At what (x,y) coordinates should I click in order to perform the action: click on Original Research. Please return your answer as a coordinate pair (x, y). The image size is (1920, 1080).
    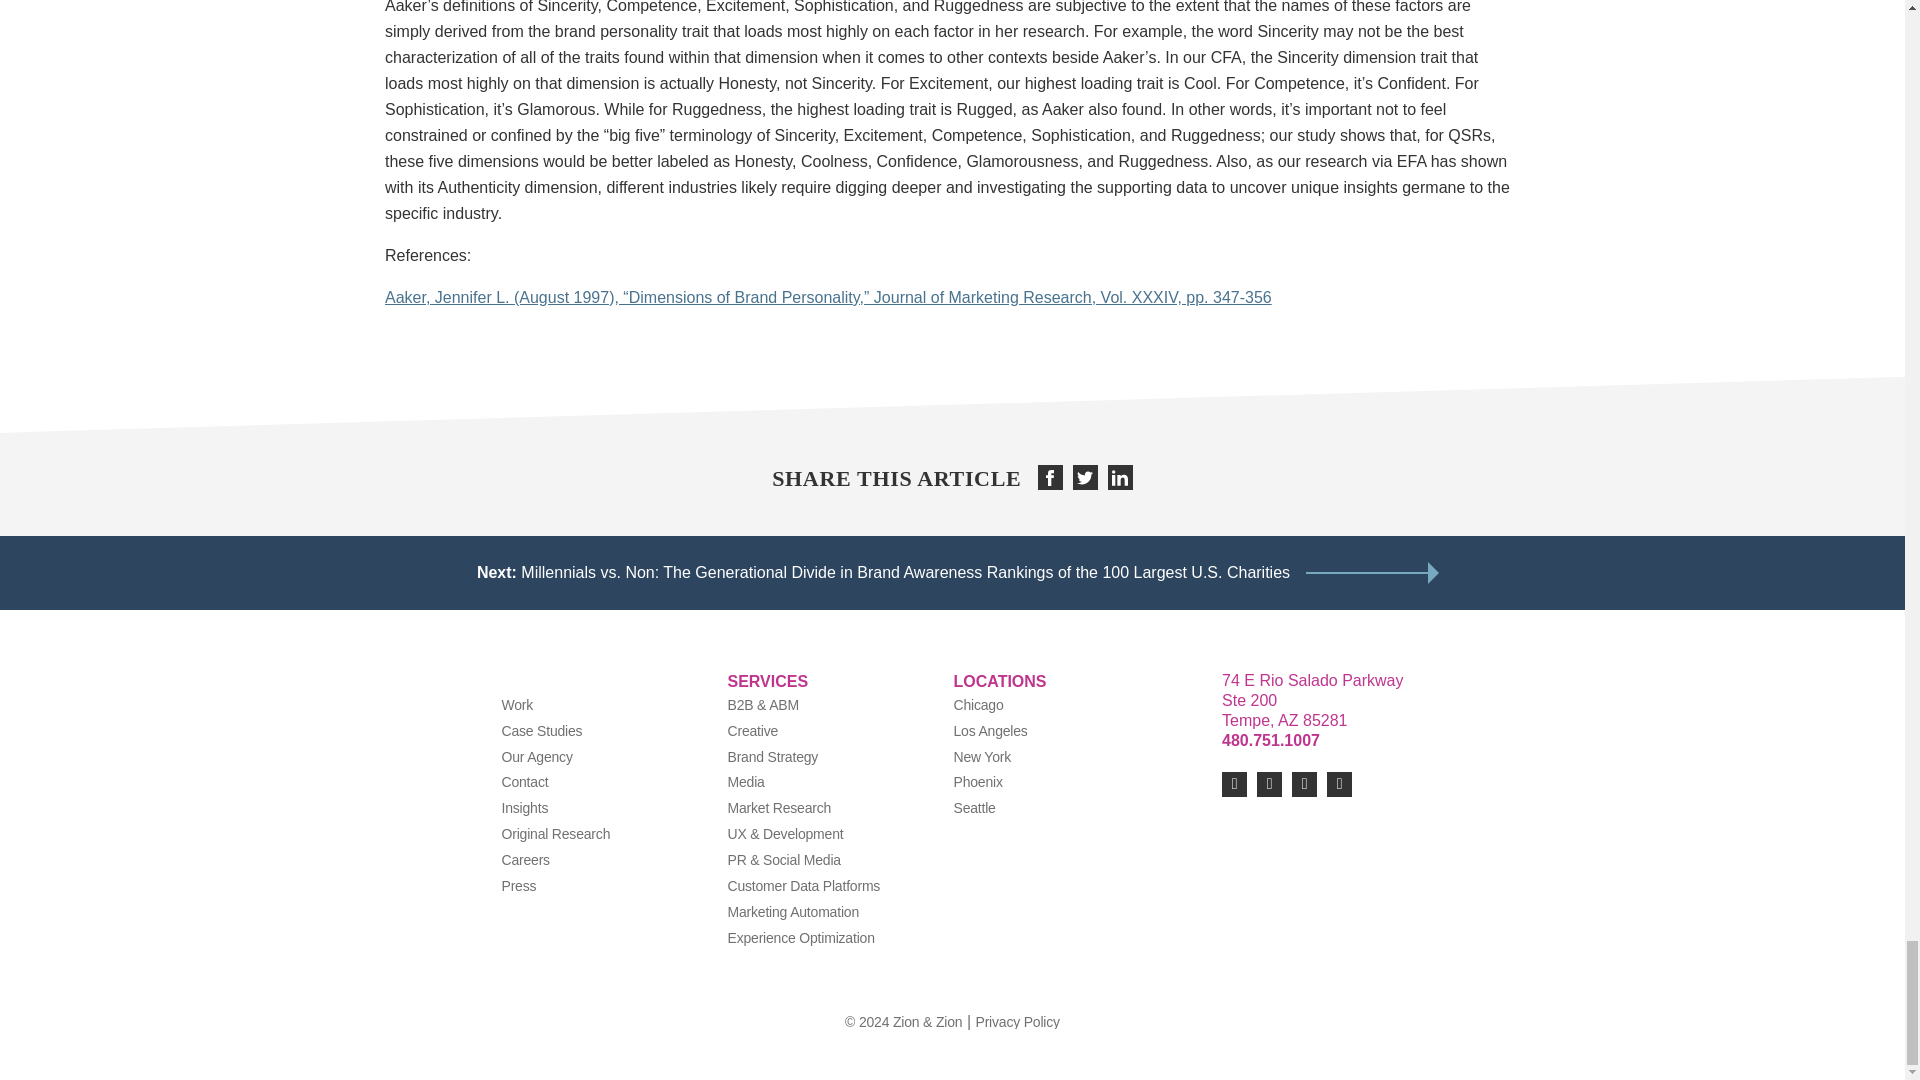
    Looking at the image, I should click on (556, 834).